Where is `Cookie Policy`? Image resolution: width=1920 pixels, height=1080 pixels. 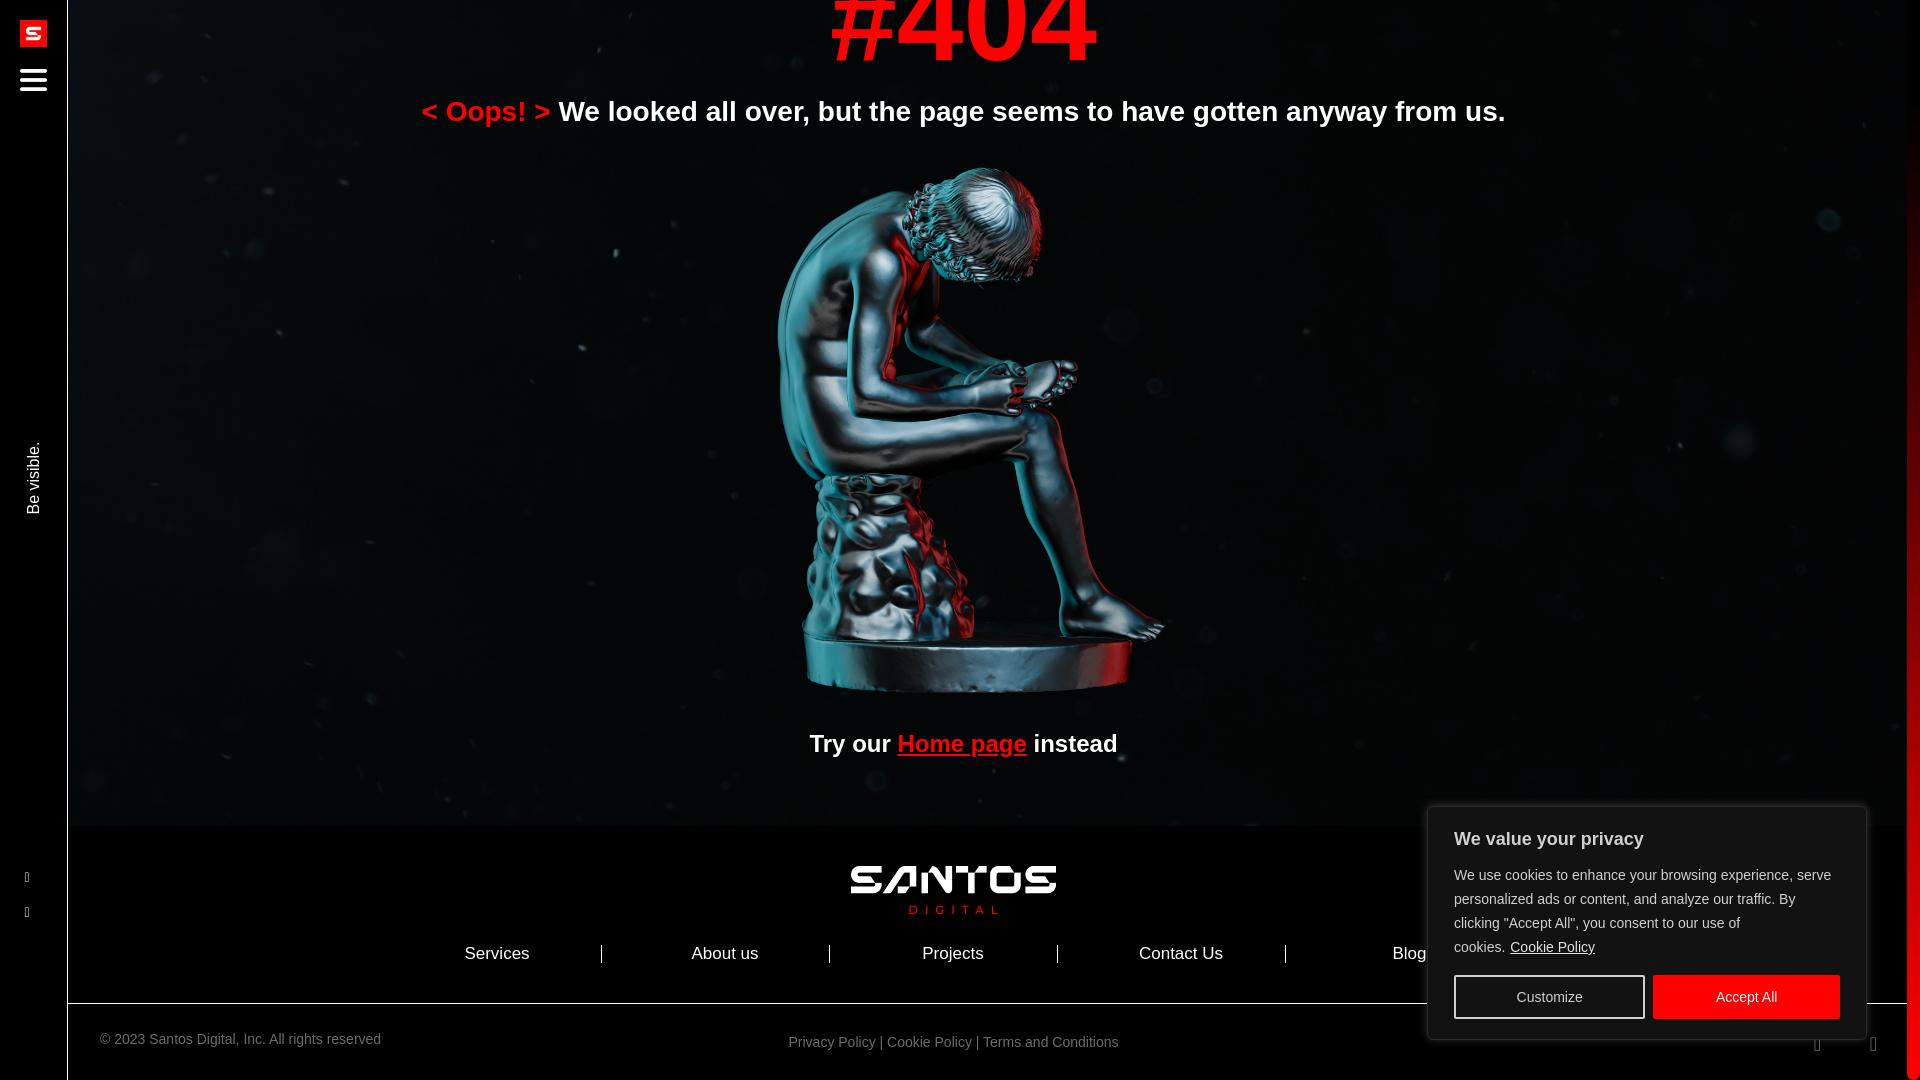
Cookie Policy is located at coordinates (1552, 834).